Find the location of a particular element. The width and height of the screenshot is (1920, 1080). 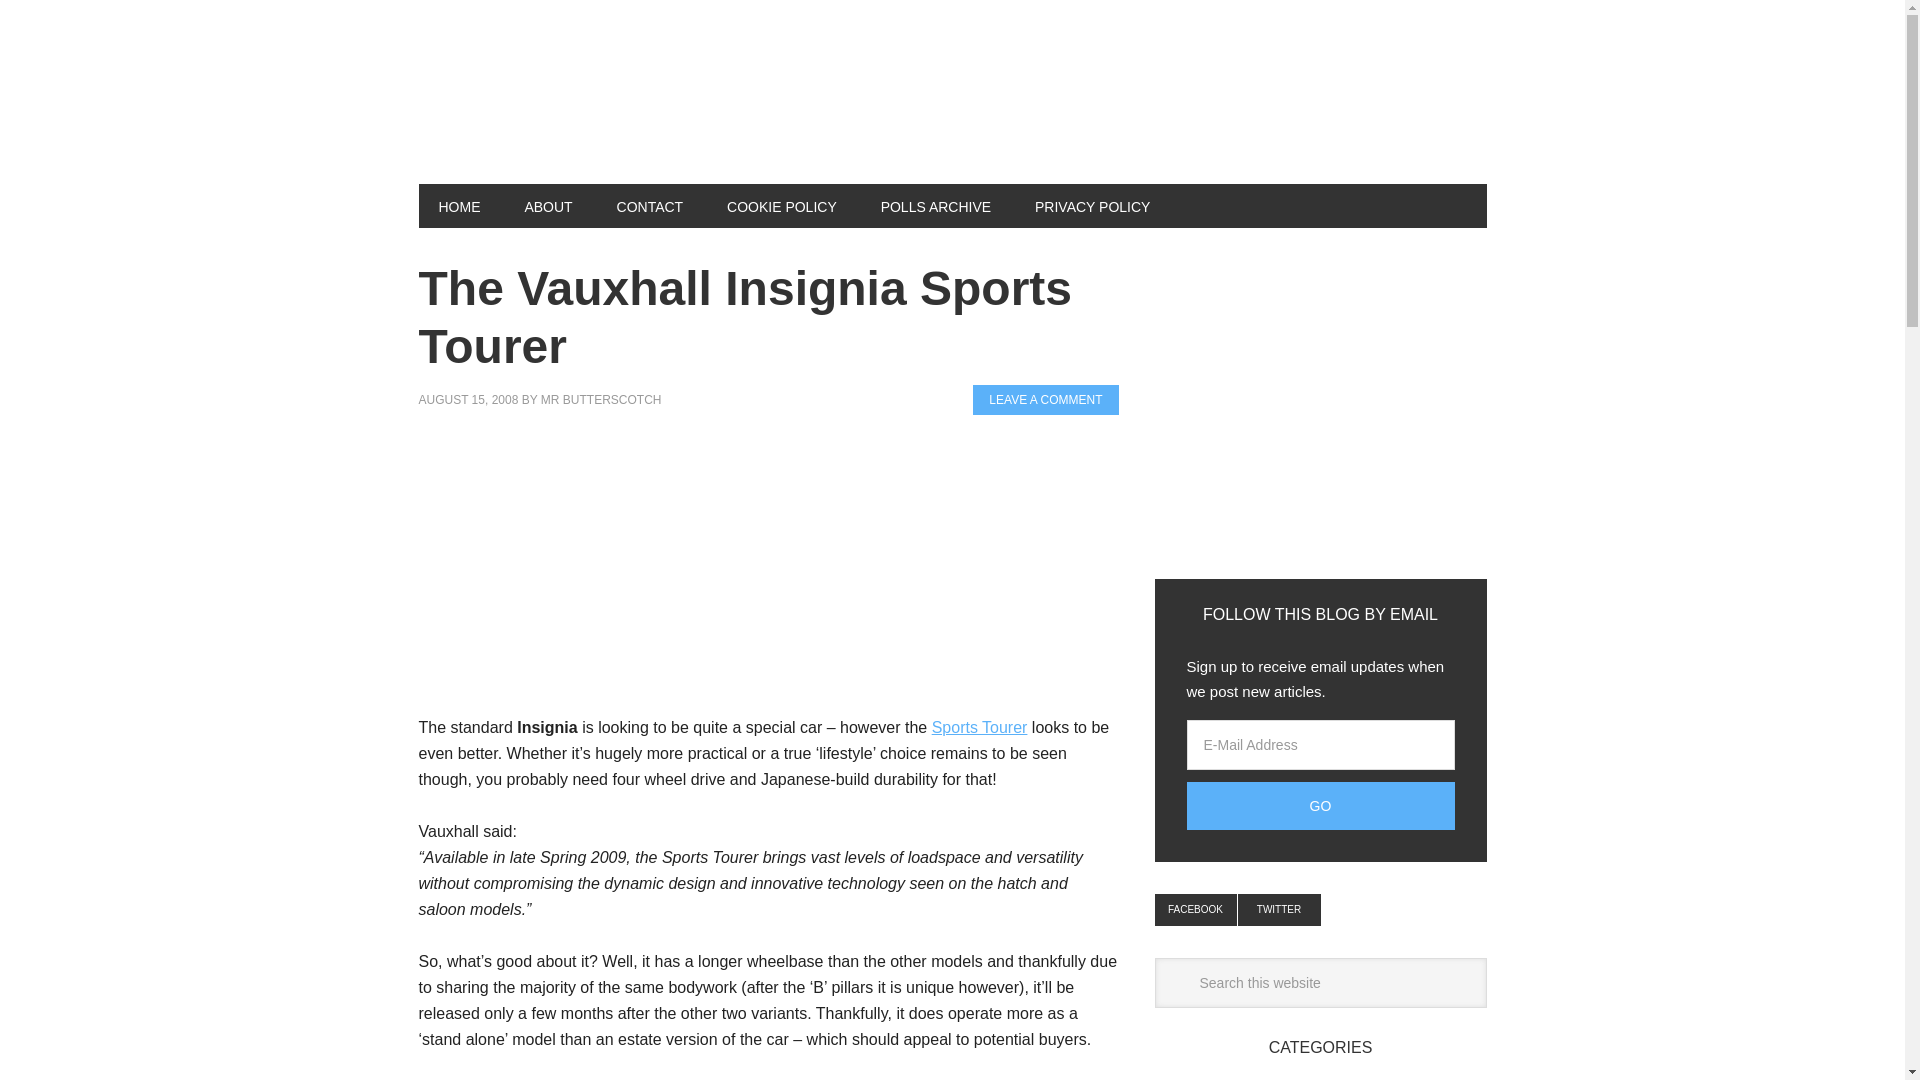

MR BUTTERSCOTCH is located at coordinates (602, 400).